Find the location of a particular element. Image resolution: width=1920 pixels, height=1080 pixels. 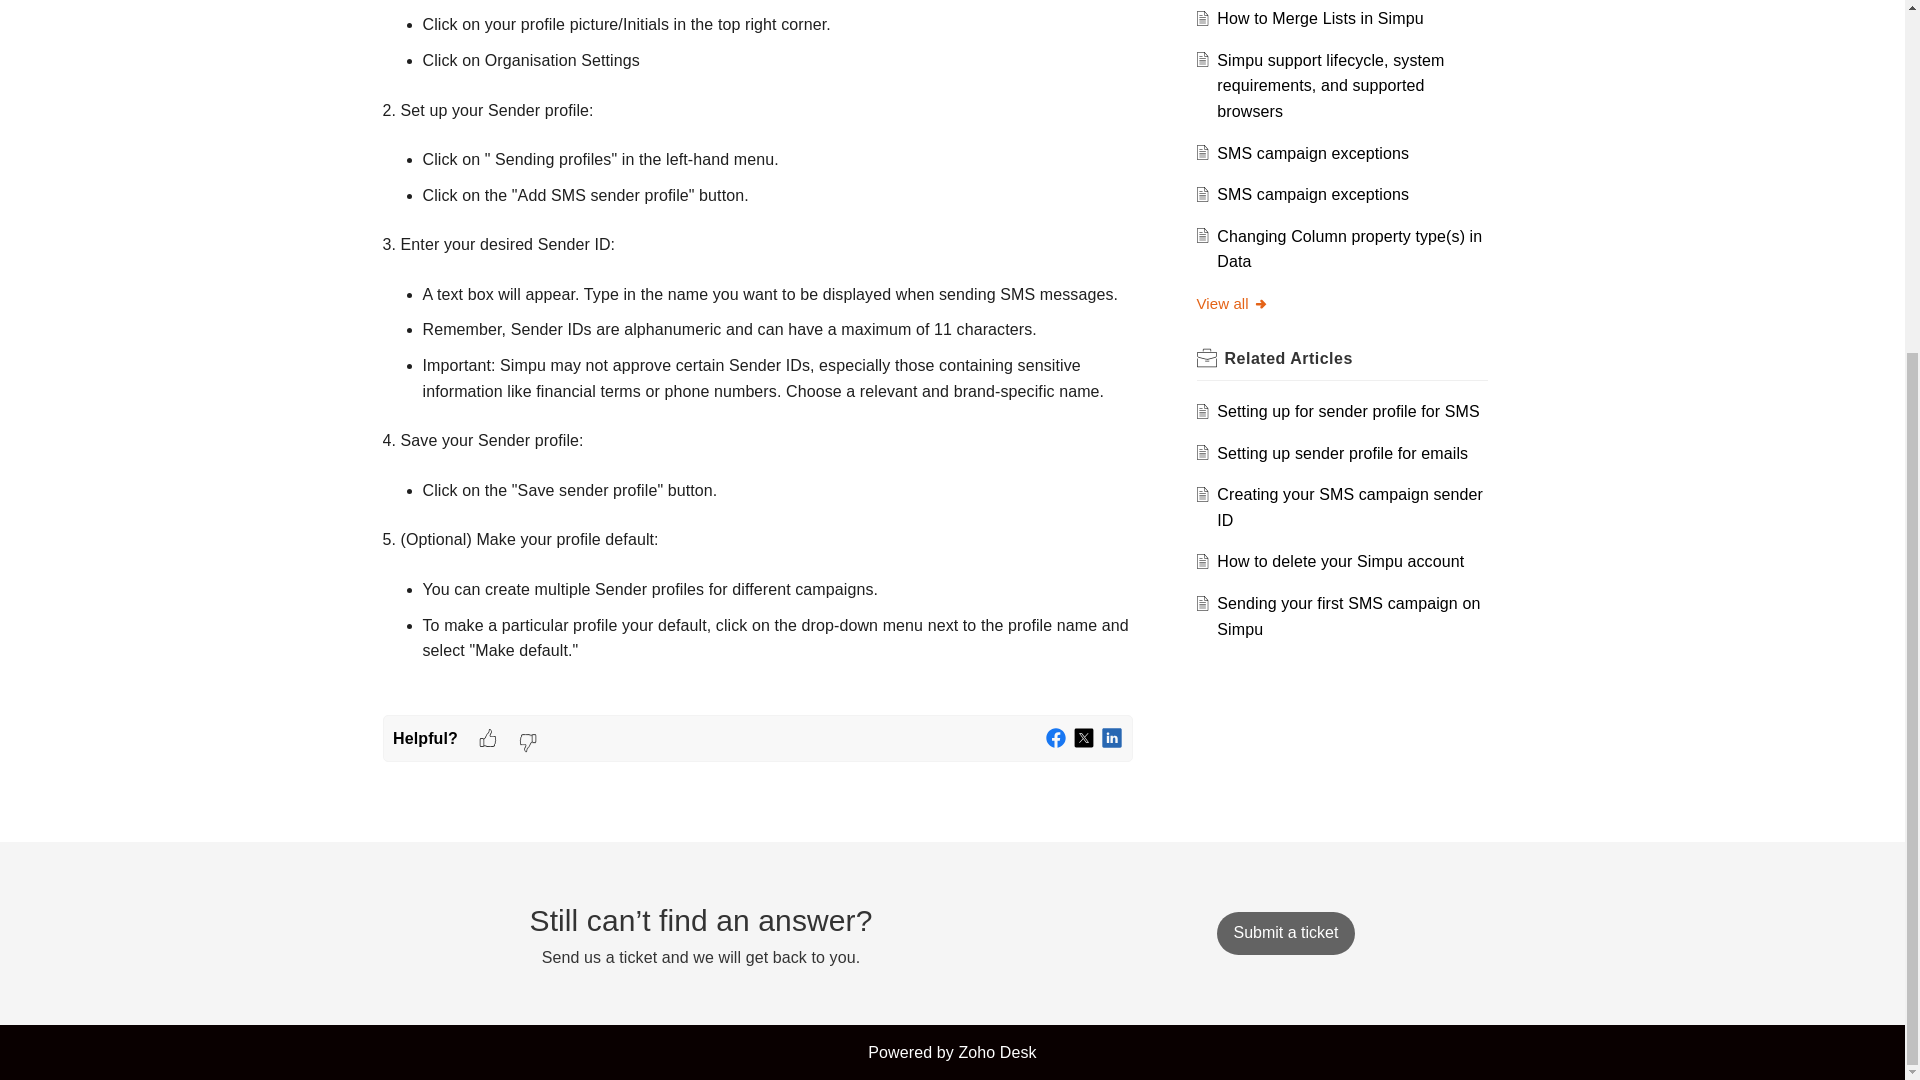

Creating your SMS campaign sender ID is located at coordinates (1350, 508).